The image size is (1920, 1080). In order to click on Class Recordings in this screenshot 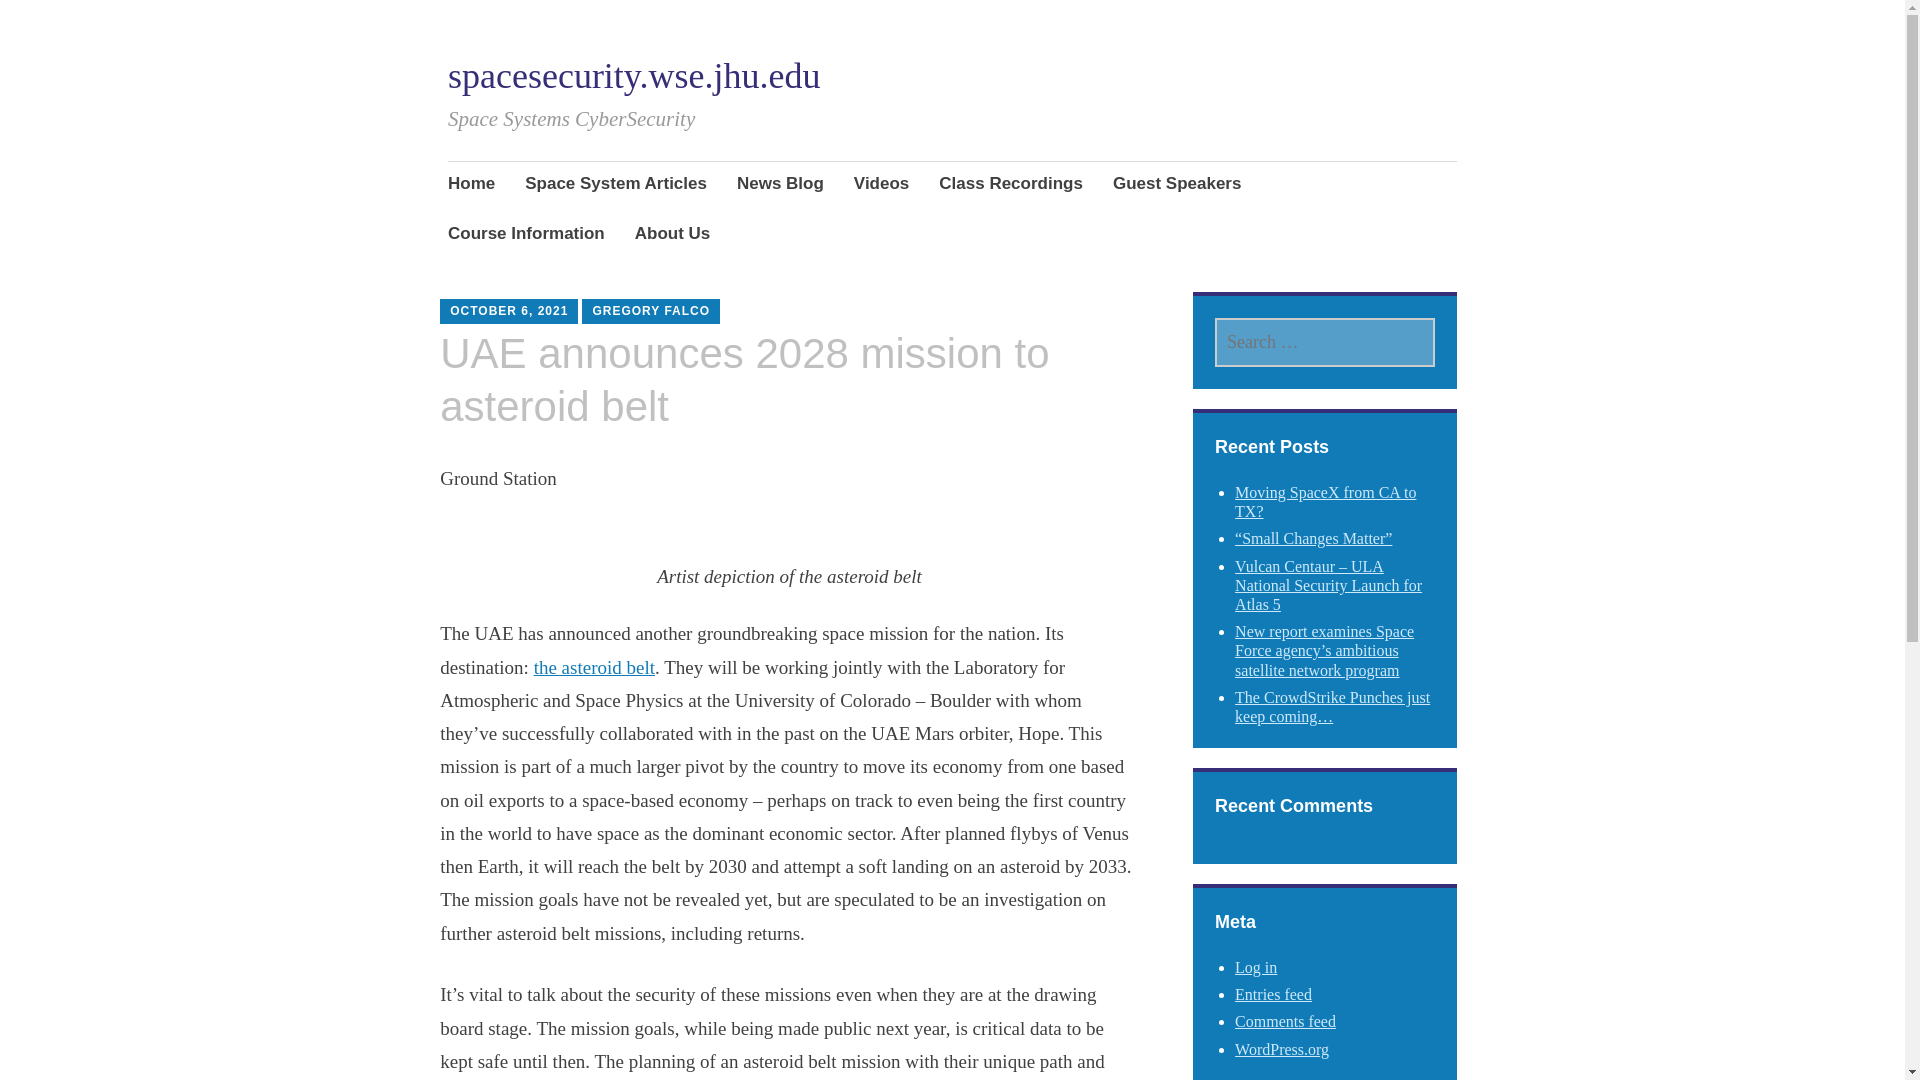, I will do `click(1010, 185)`.